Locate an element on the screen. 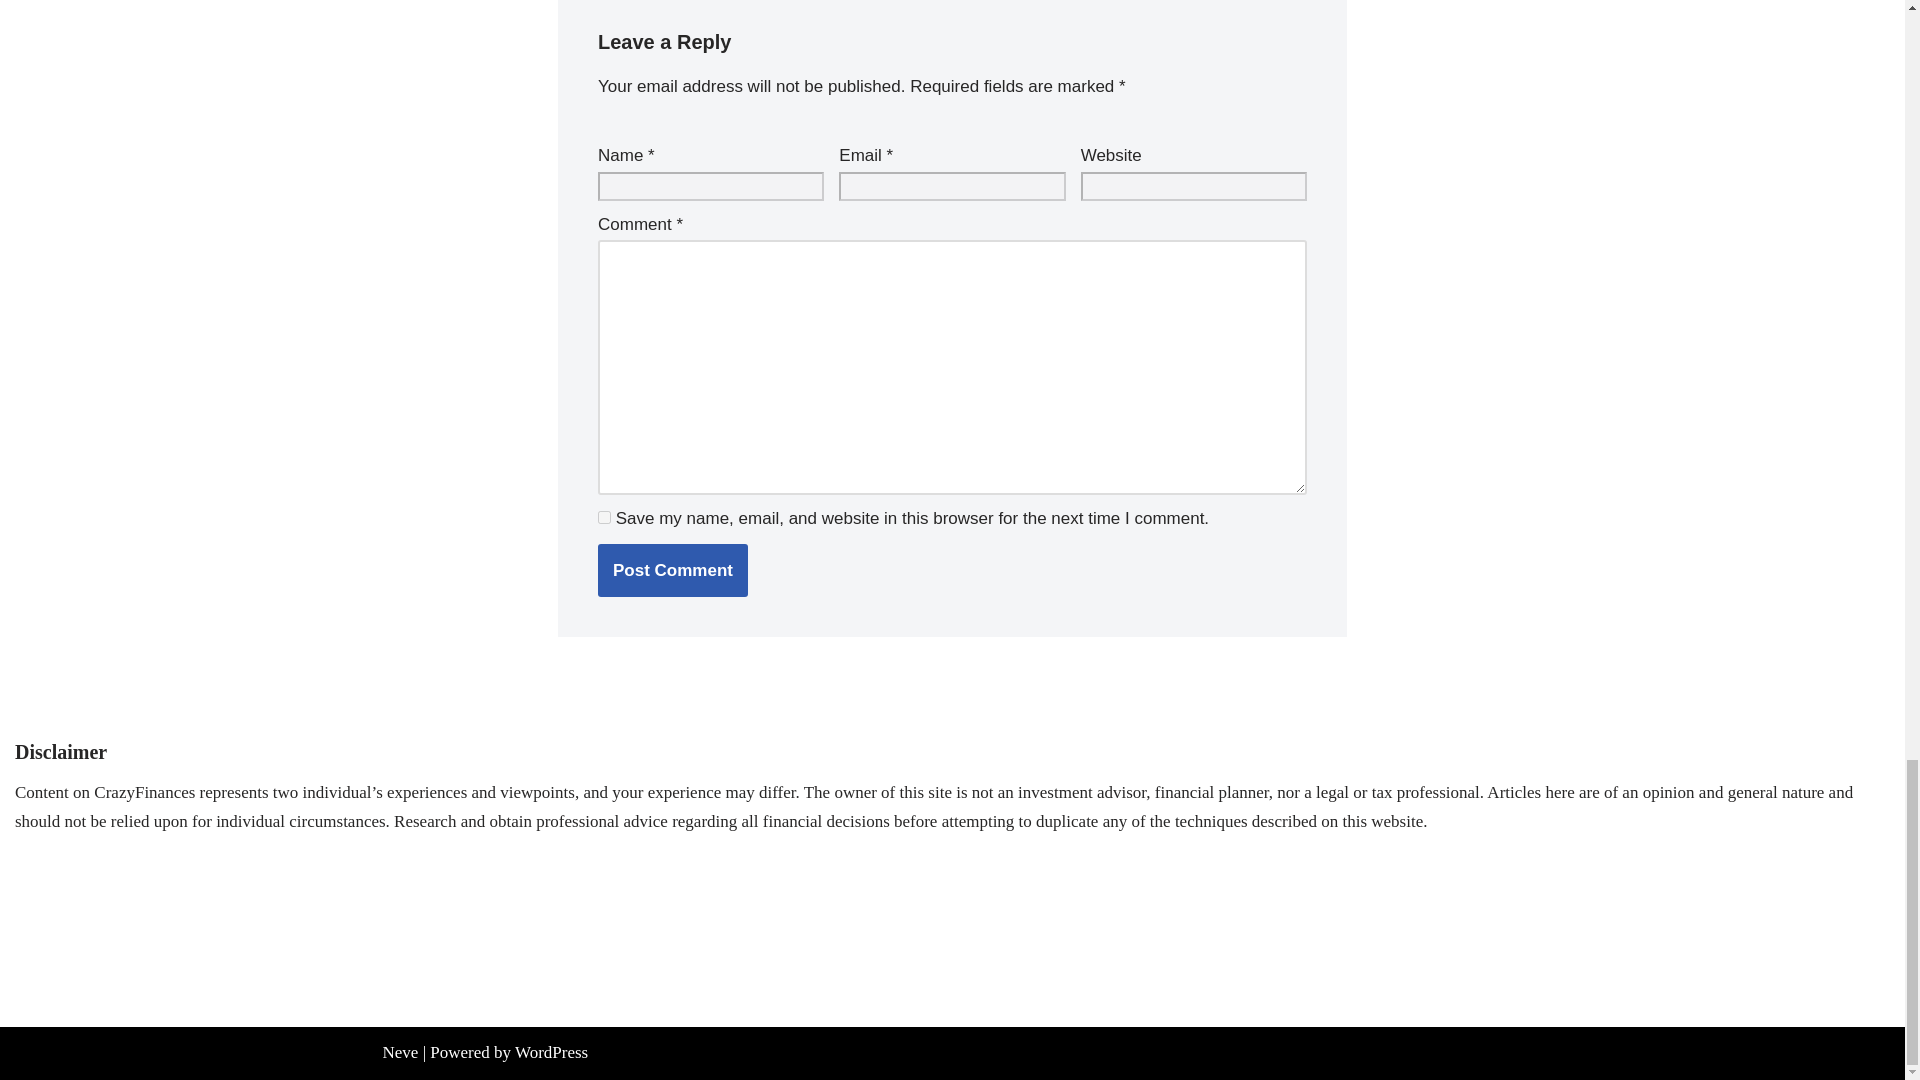  Neve is located at coordinates (400, 1052).